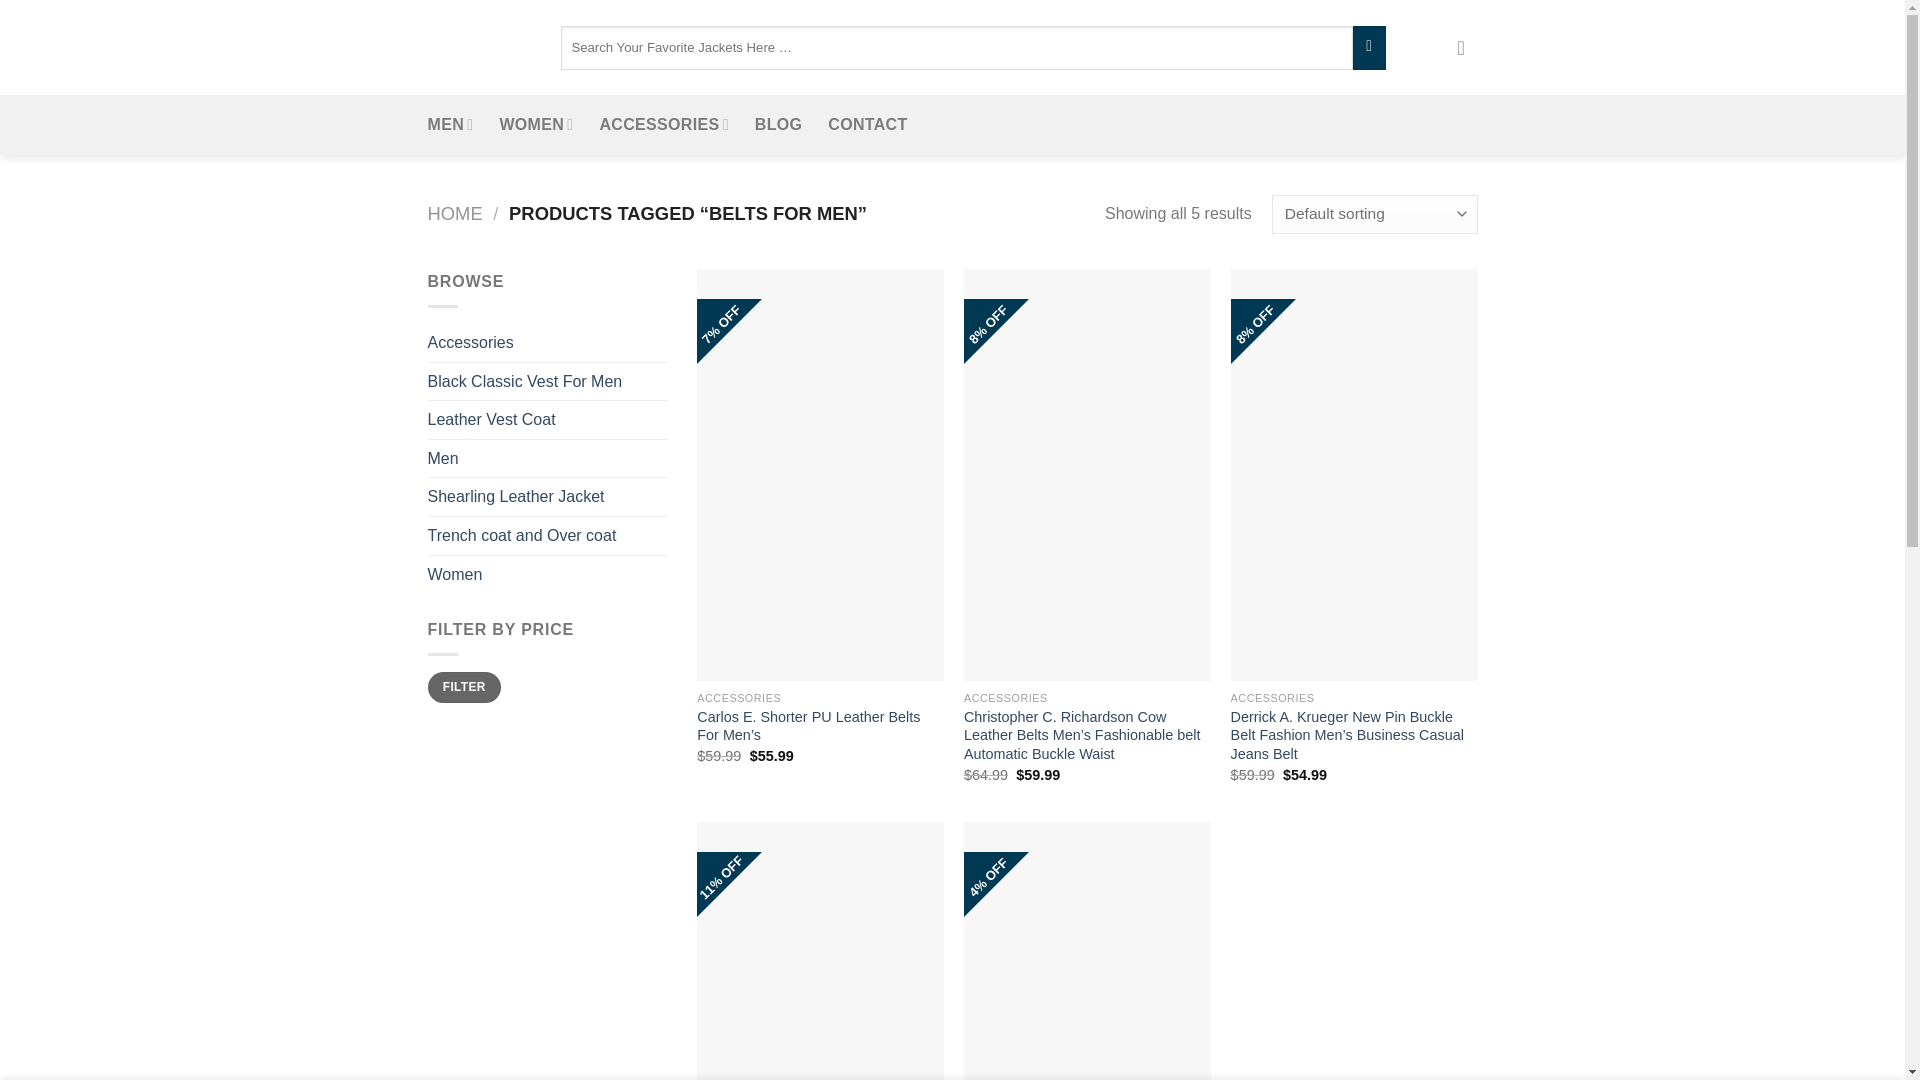  What do you see at coordinates (866, 125) in the screenshot?
I see `CONTACT` at bounding box center [866, 125].